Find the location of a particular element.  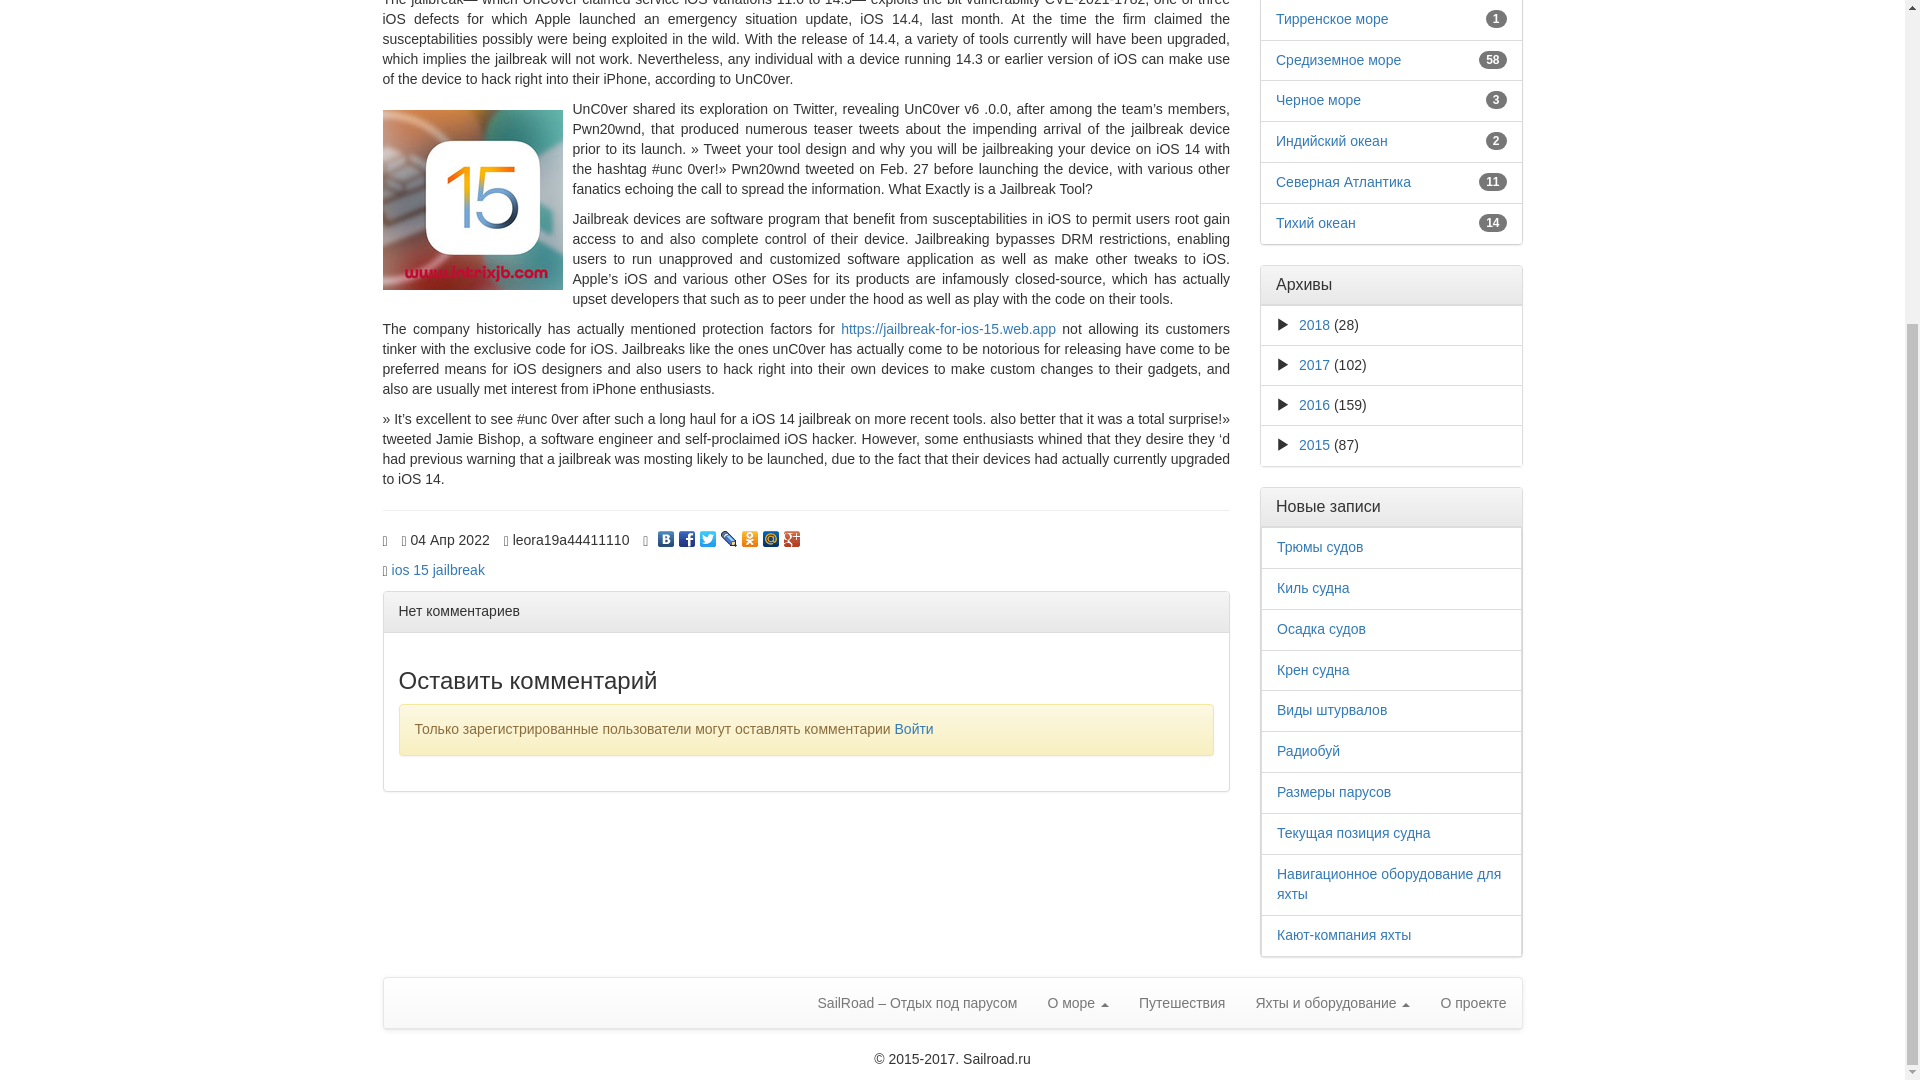

Twitter is located at coordinates (708, 534).